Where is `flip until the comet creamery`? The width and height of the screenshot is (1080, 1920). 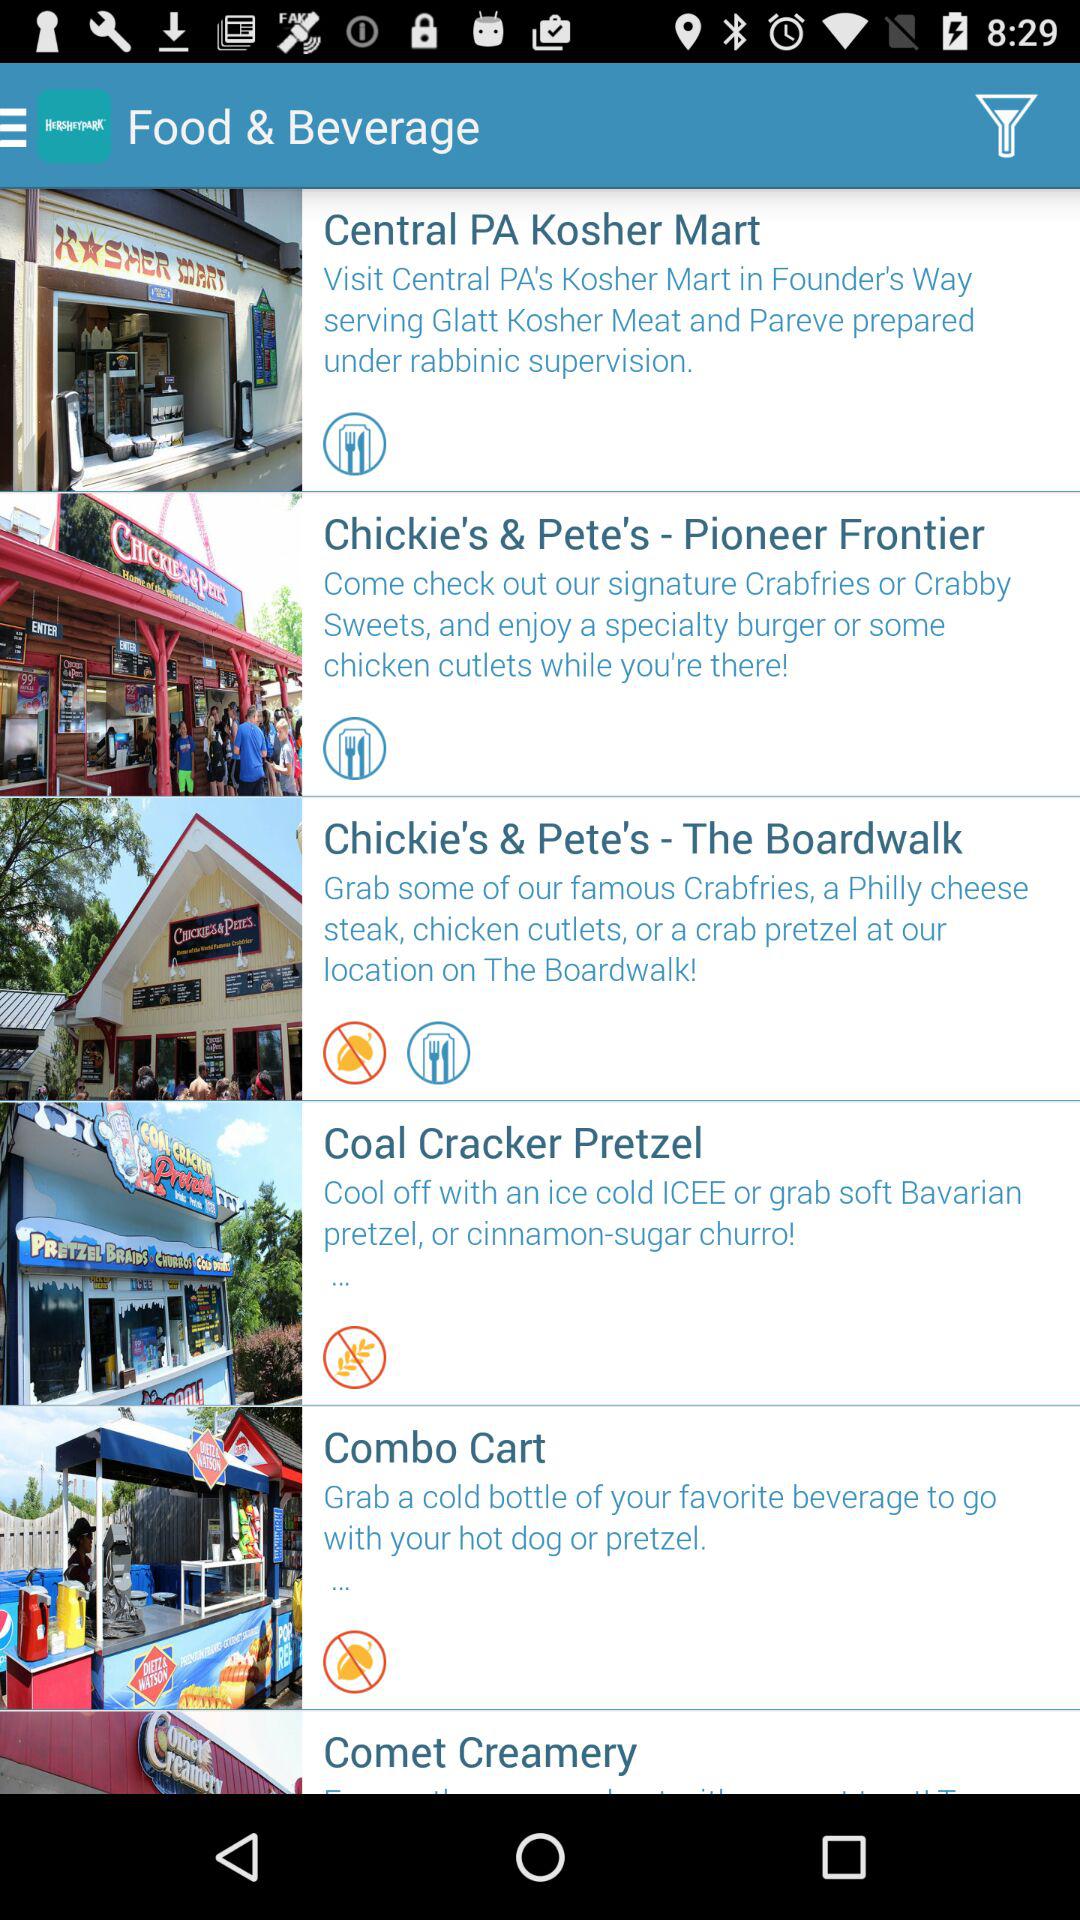 flip until the comet creamery is located at coordinates (690, 1750).